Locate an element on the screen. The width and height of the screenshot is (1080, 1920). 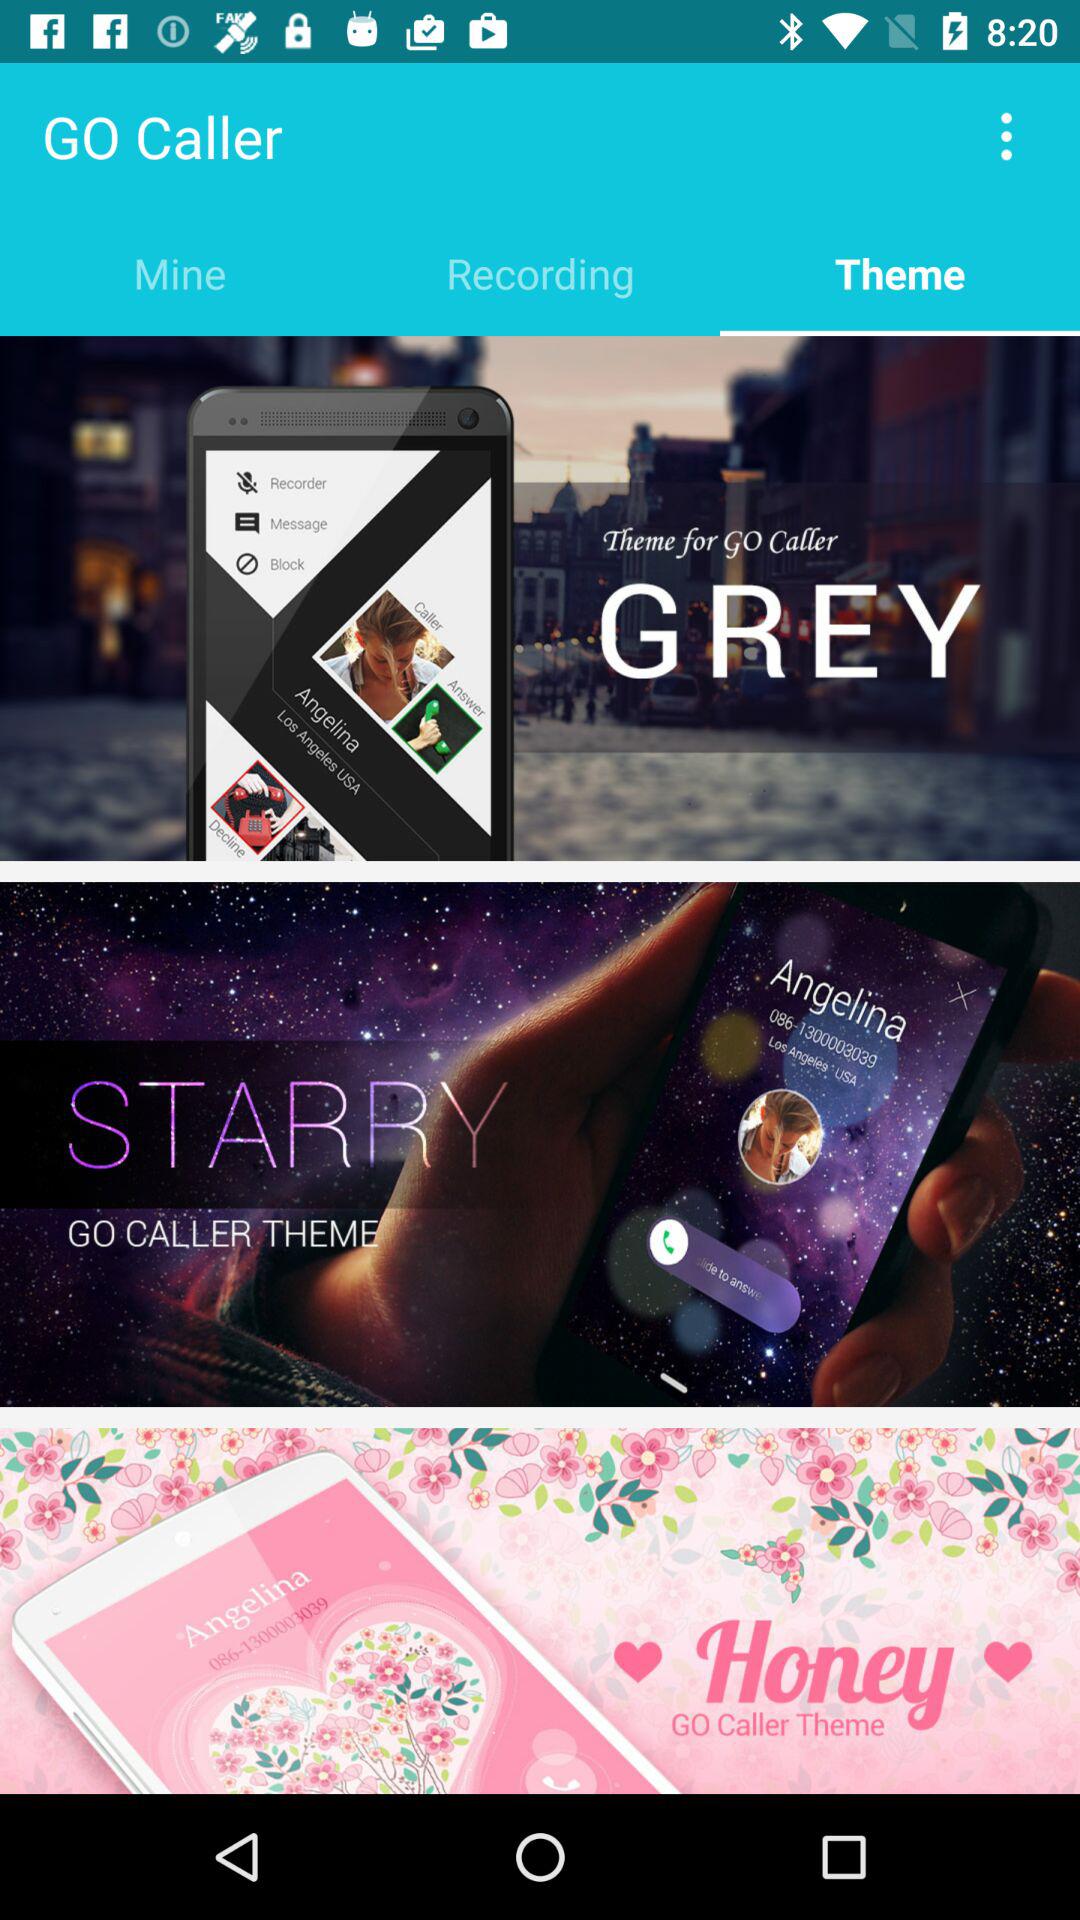
select item next to the go caller icon is located at coordinates (1006, 136).